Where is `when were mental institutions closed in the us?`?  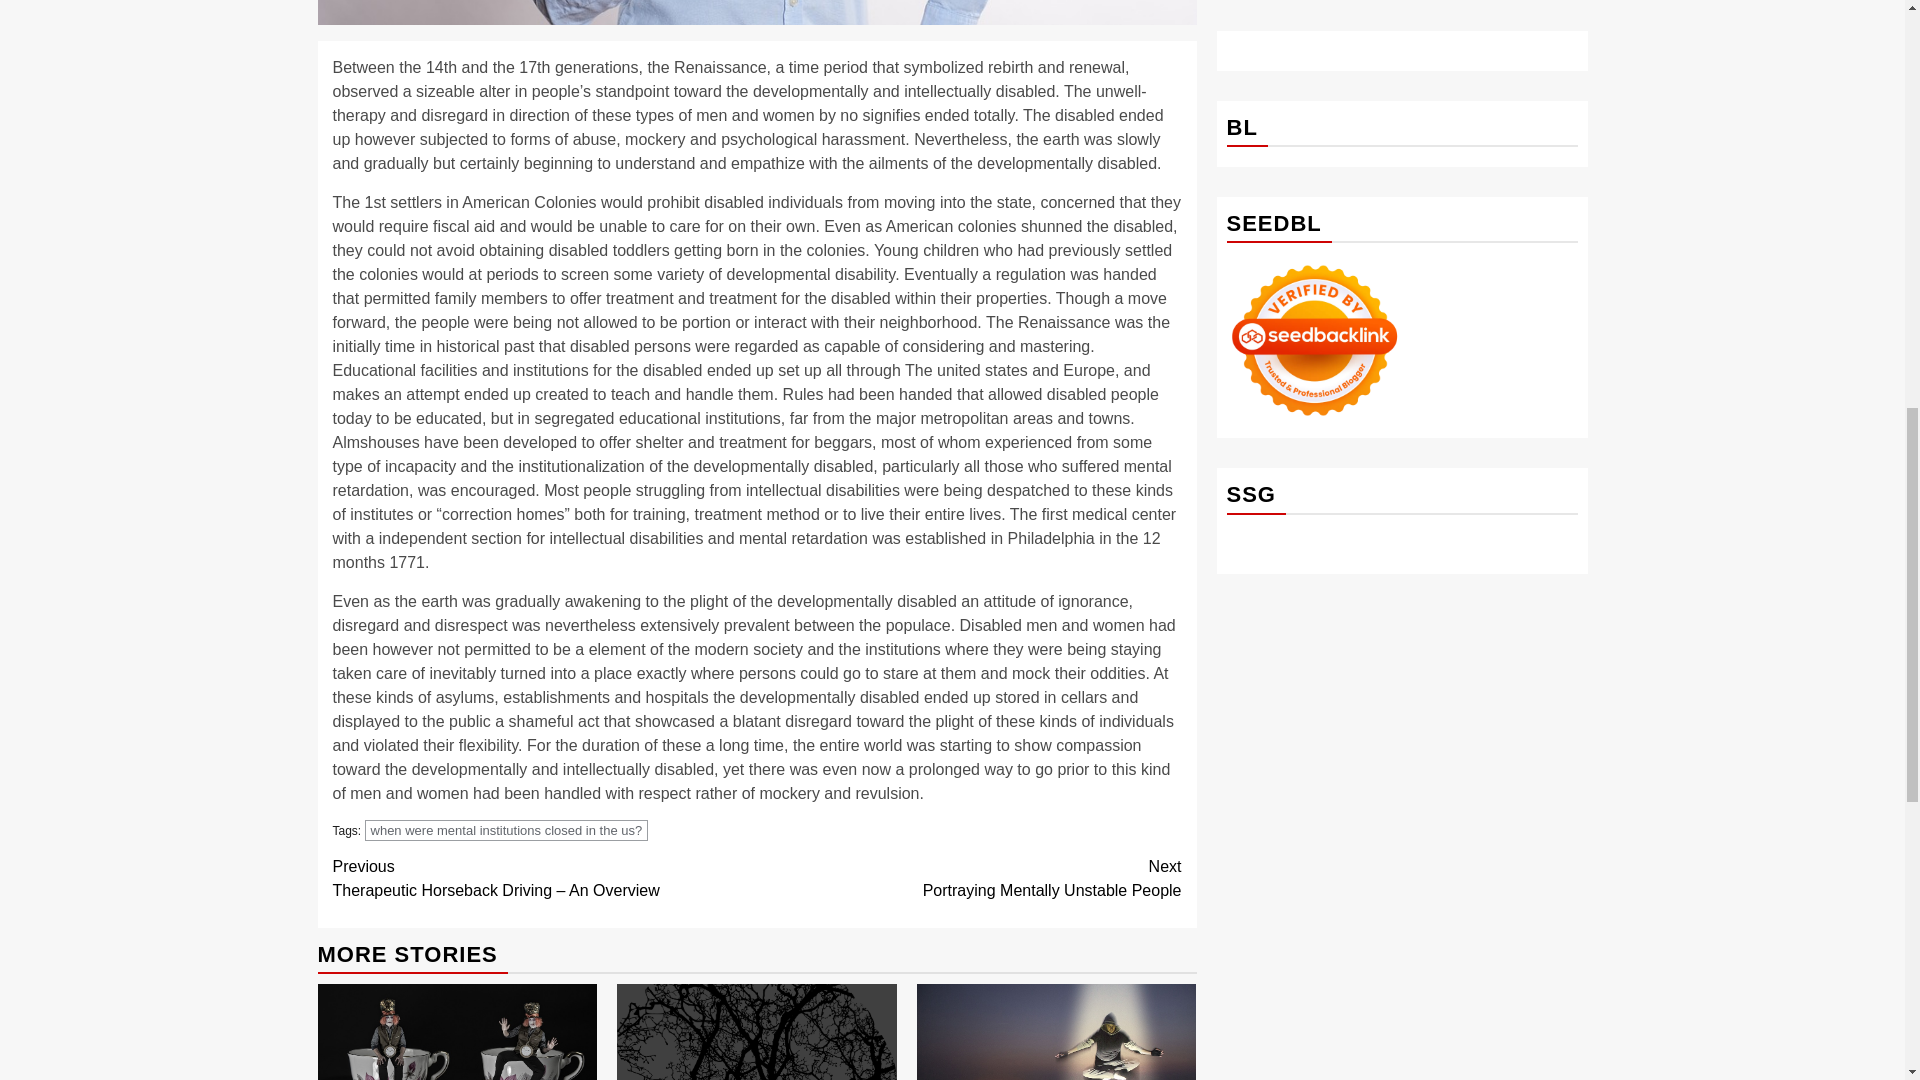
when were mental institutions closed in the us? is located at coordinates (506, 830).